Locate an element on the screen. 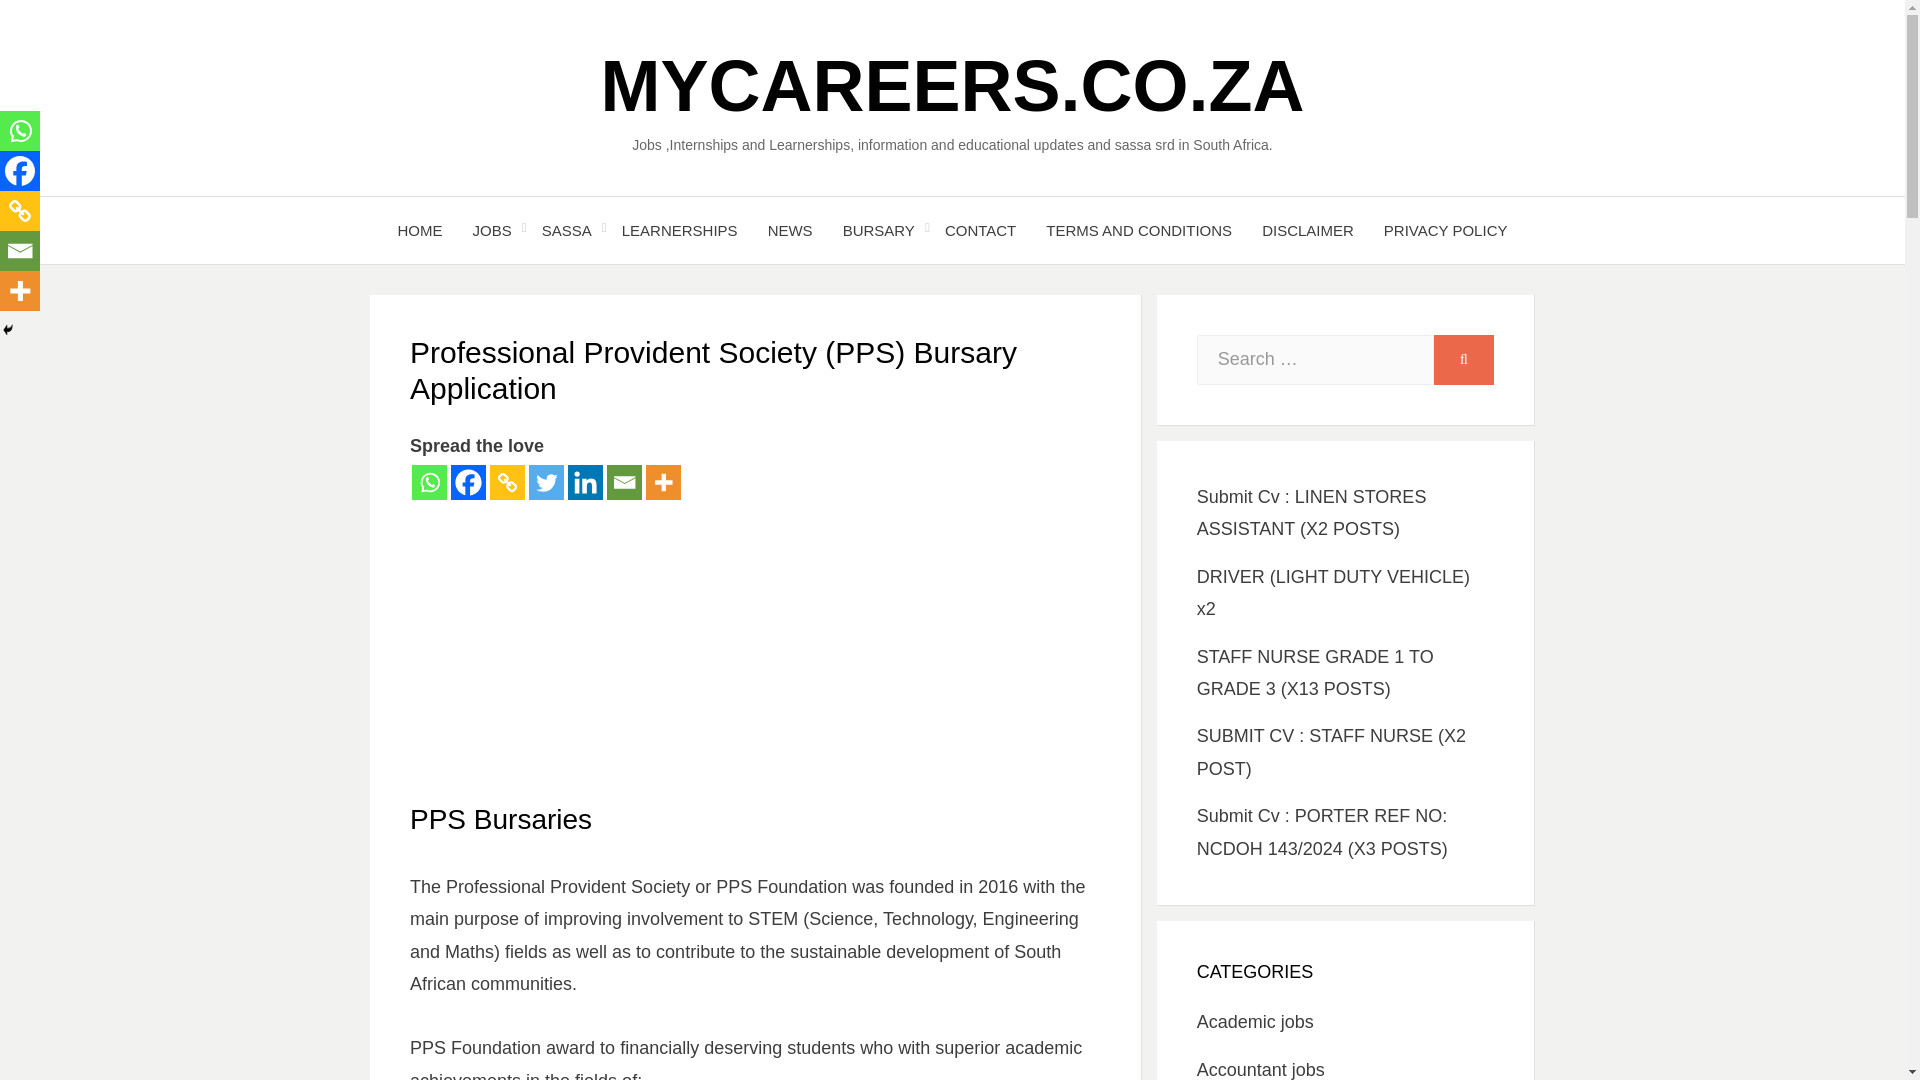  Twitter is located at coordinates (546, 482).